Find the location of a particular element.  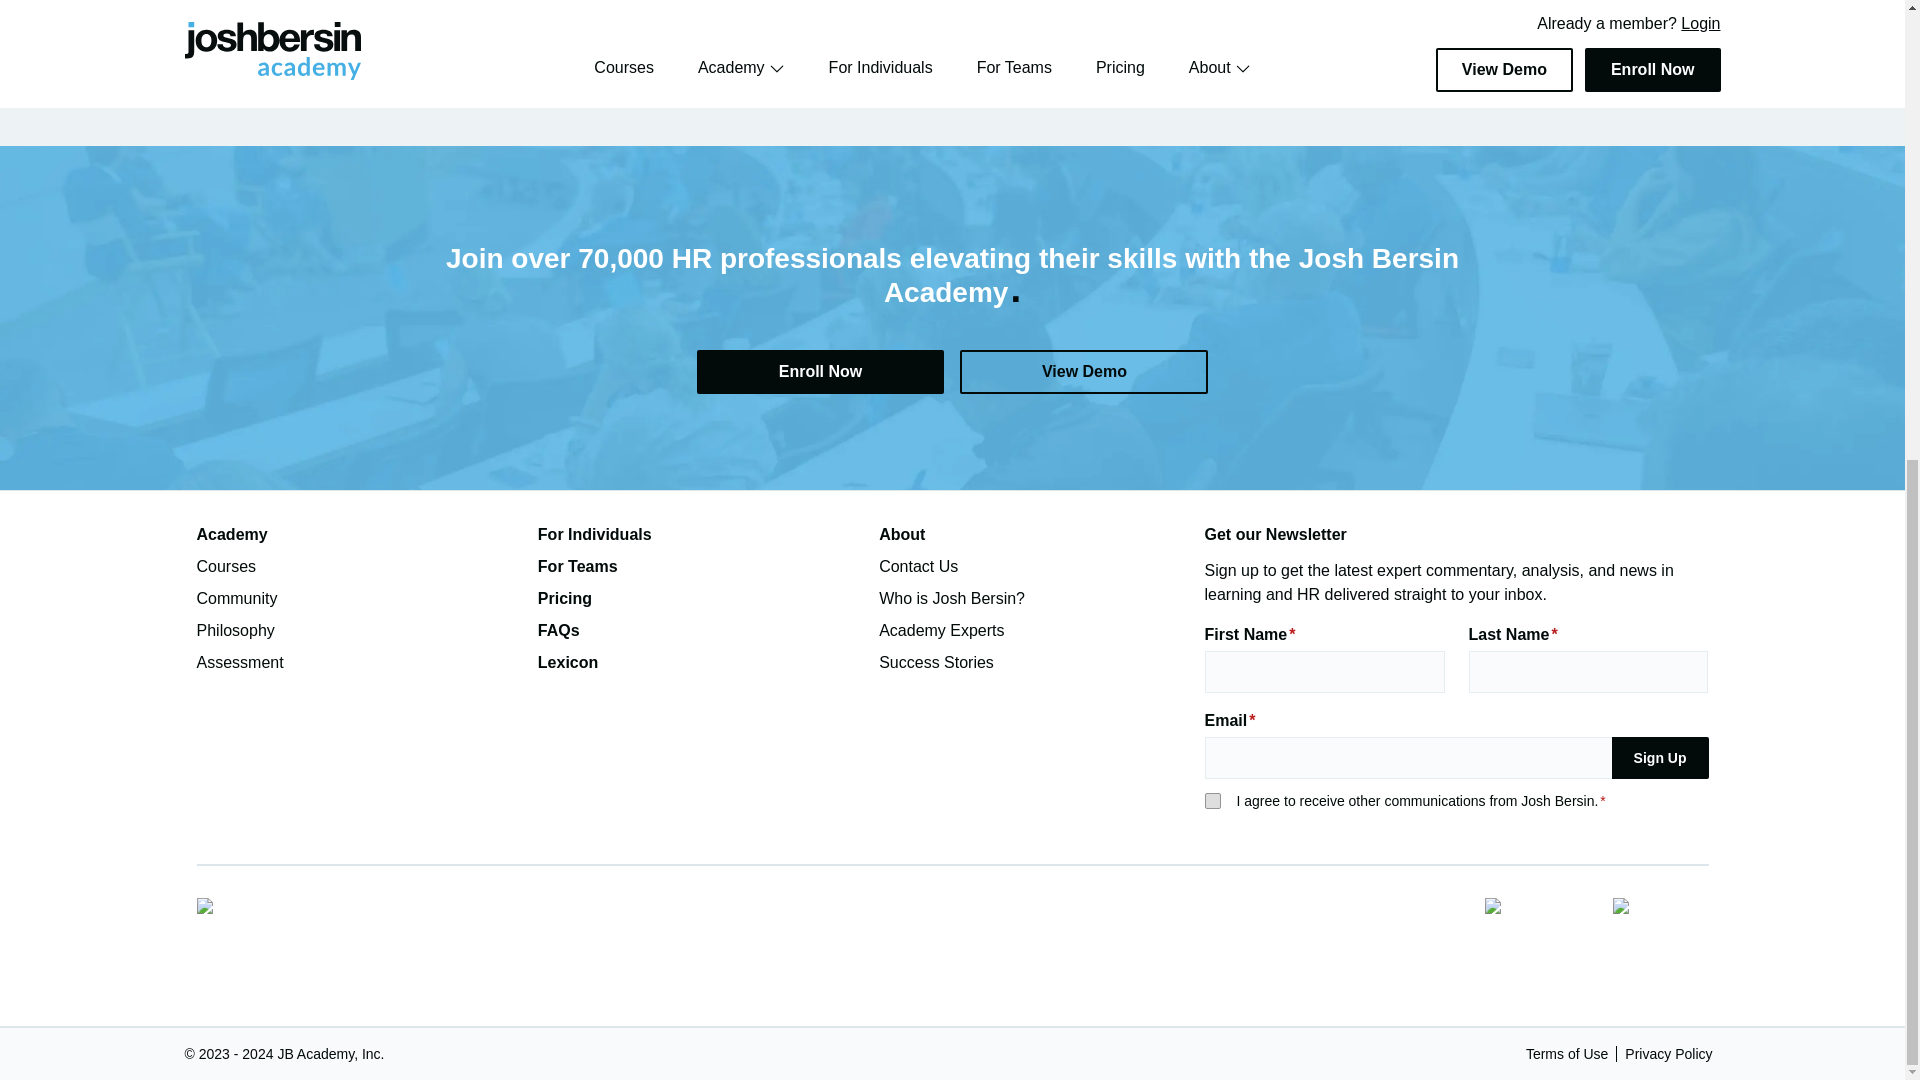

View Demo is located at coordinates (1084, 372).